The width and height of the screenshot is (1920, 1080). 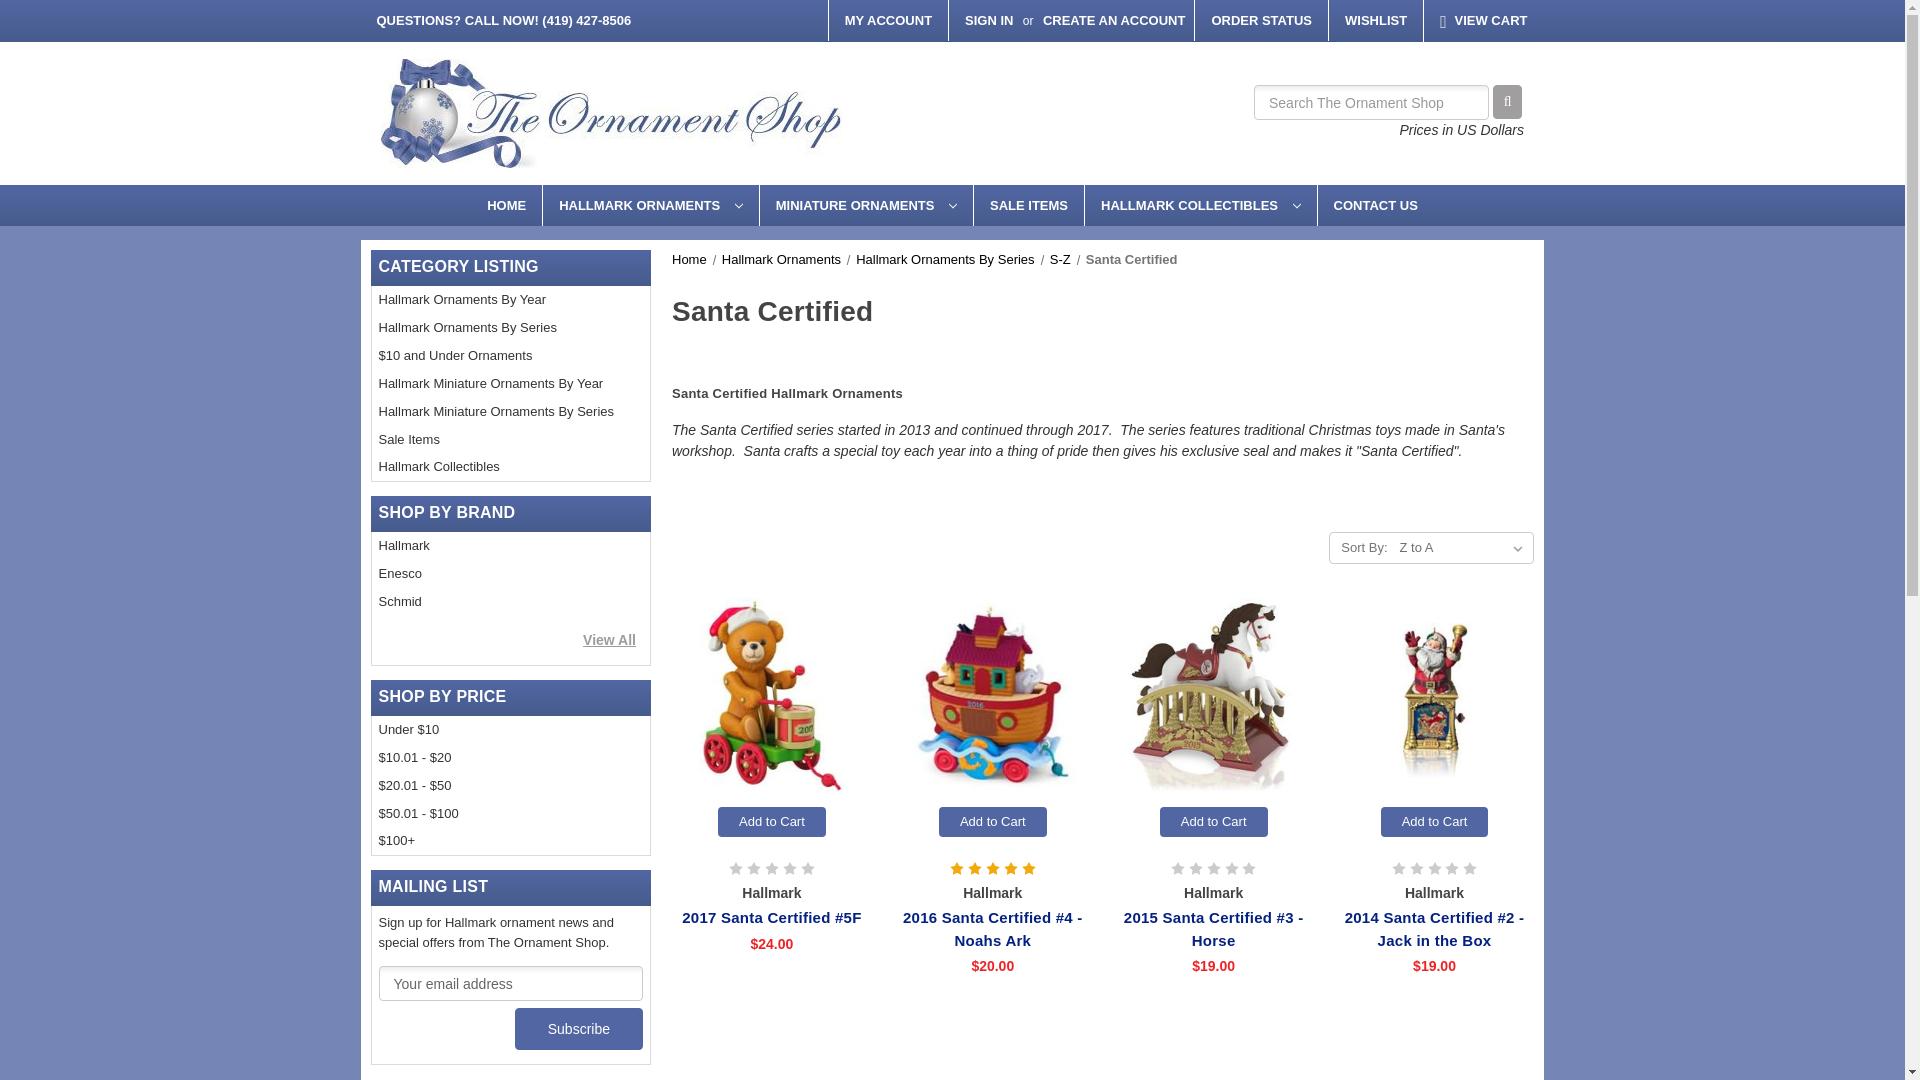 What do you see at coordinates (511, 412) in the screenshot?
I see `Hallmark Miniature Ornaments By Series` at bounding box center [511, 412].